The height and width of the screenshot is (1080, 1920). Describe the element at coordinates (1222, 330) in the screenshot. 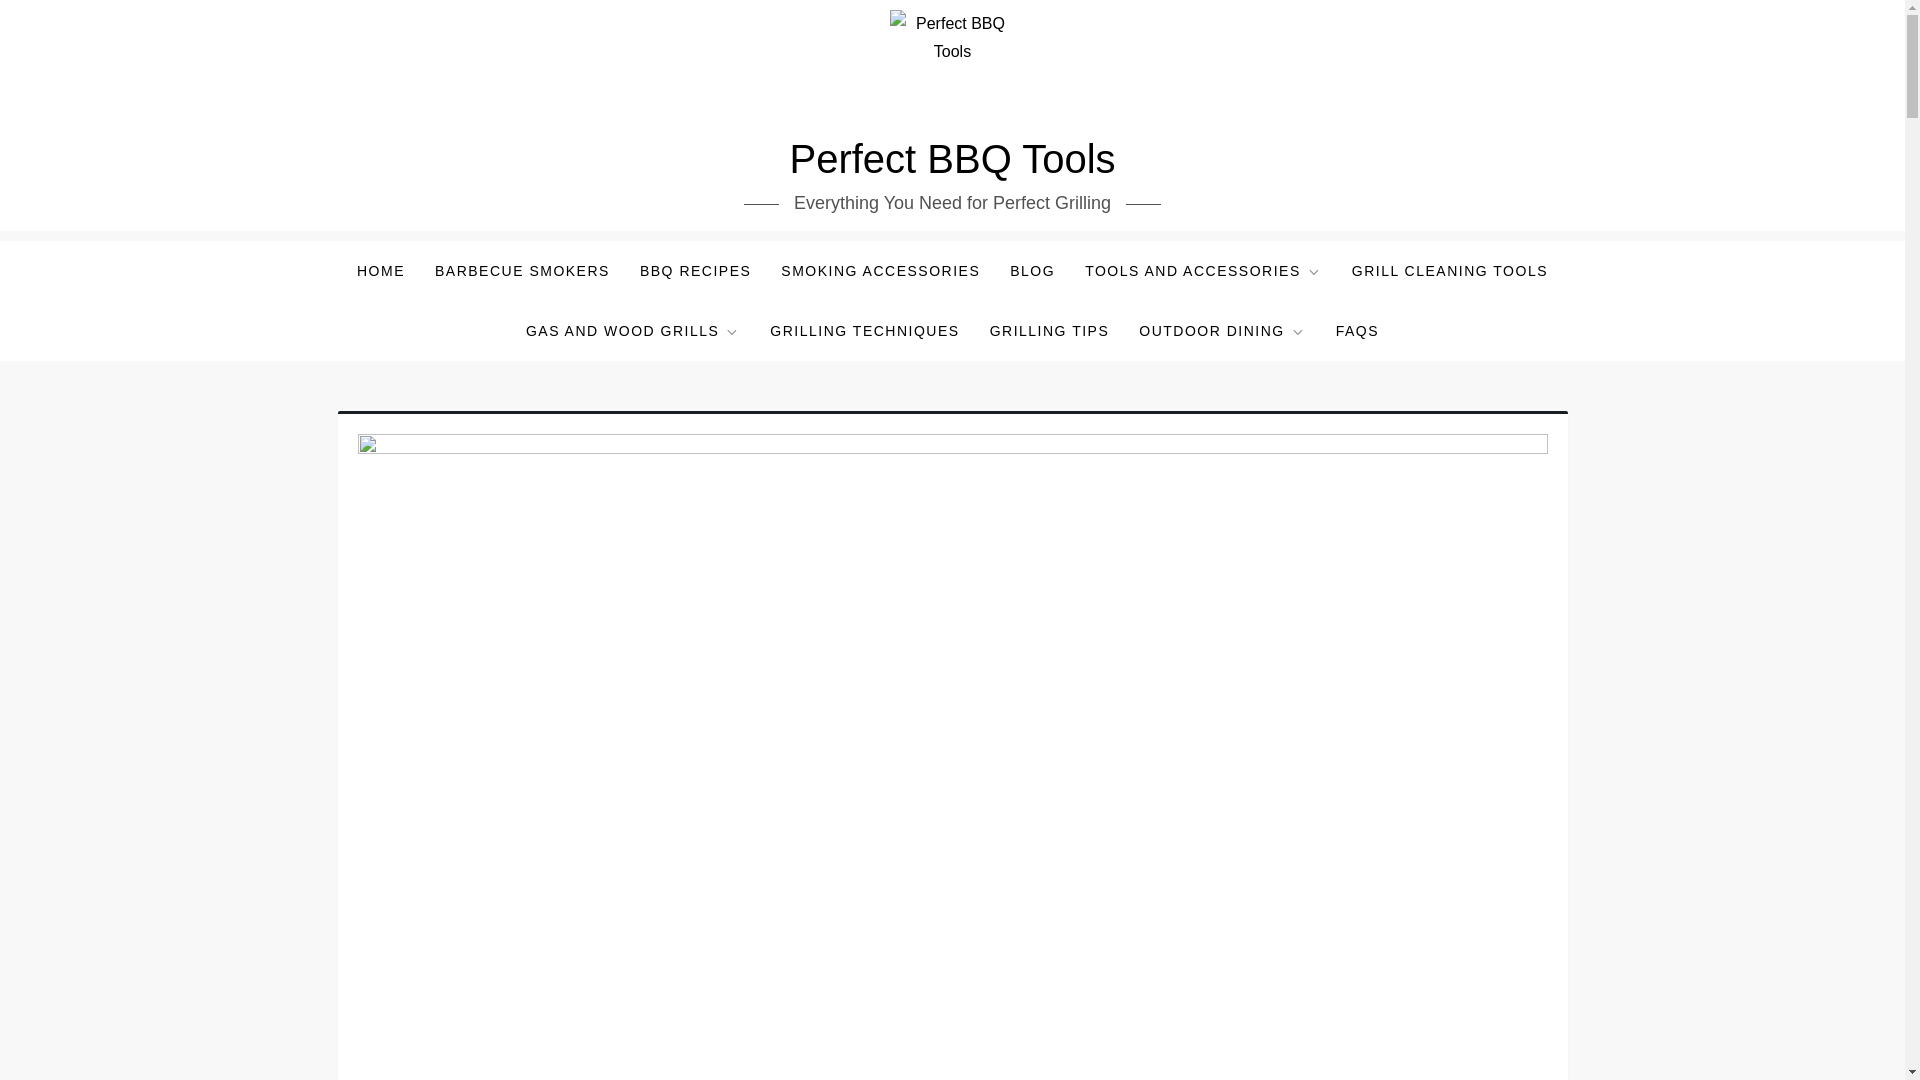

I see `OUTDOOR DINING` at that location.